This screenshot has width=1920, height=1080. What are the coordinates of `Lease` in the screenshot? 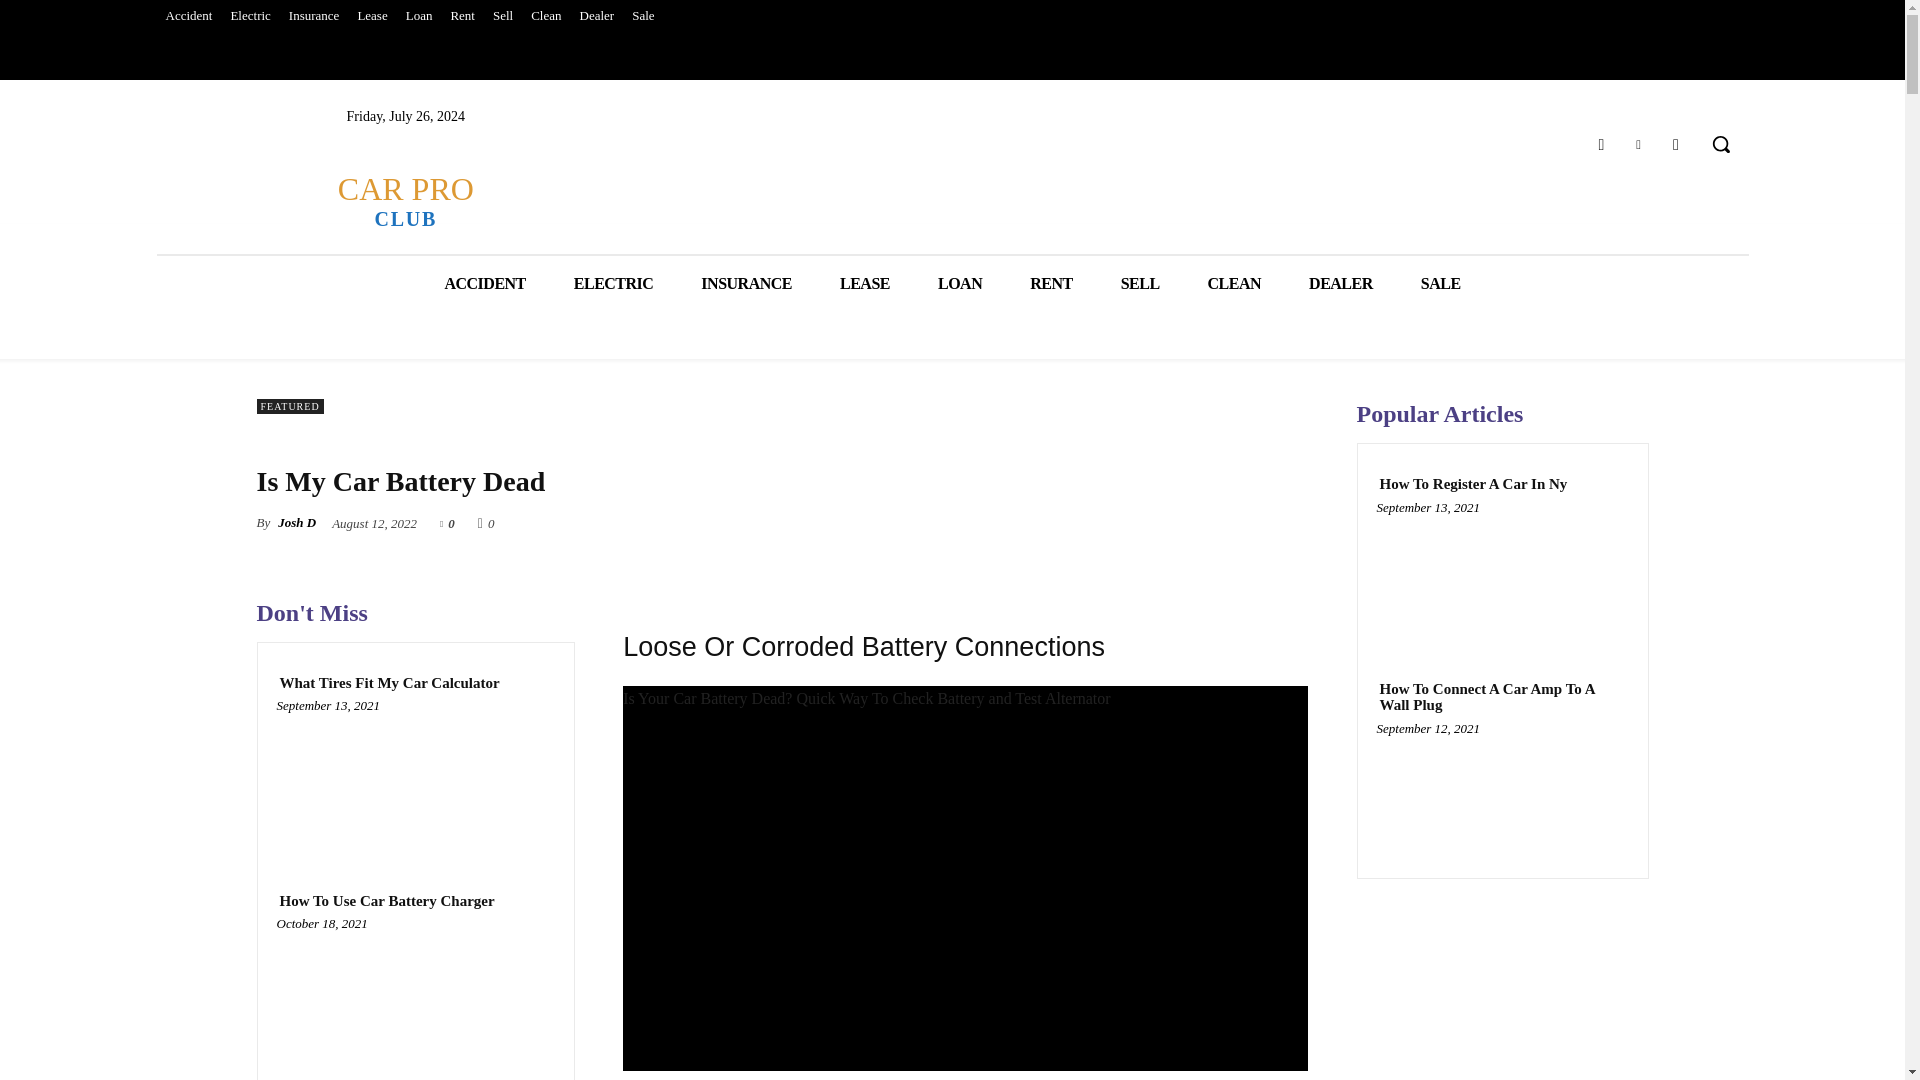 It's located at (404, 200).